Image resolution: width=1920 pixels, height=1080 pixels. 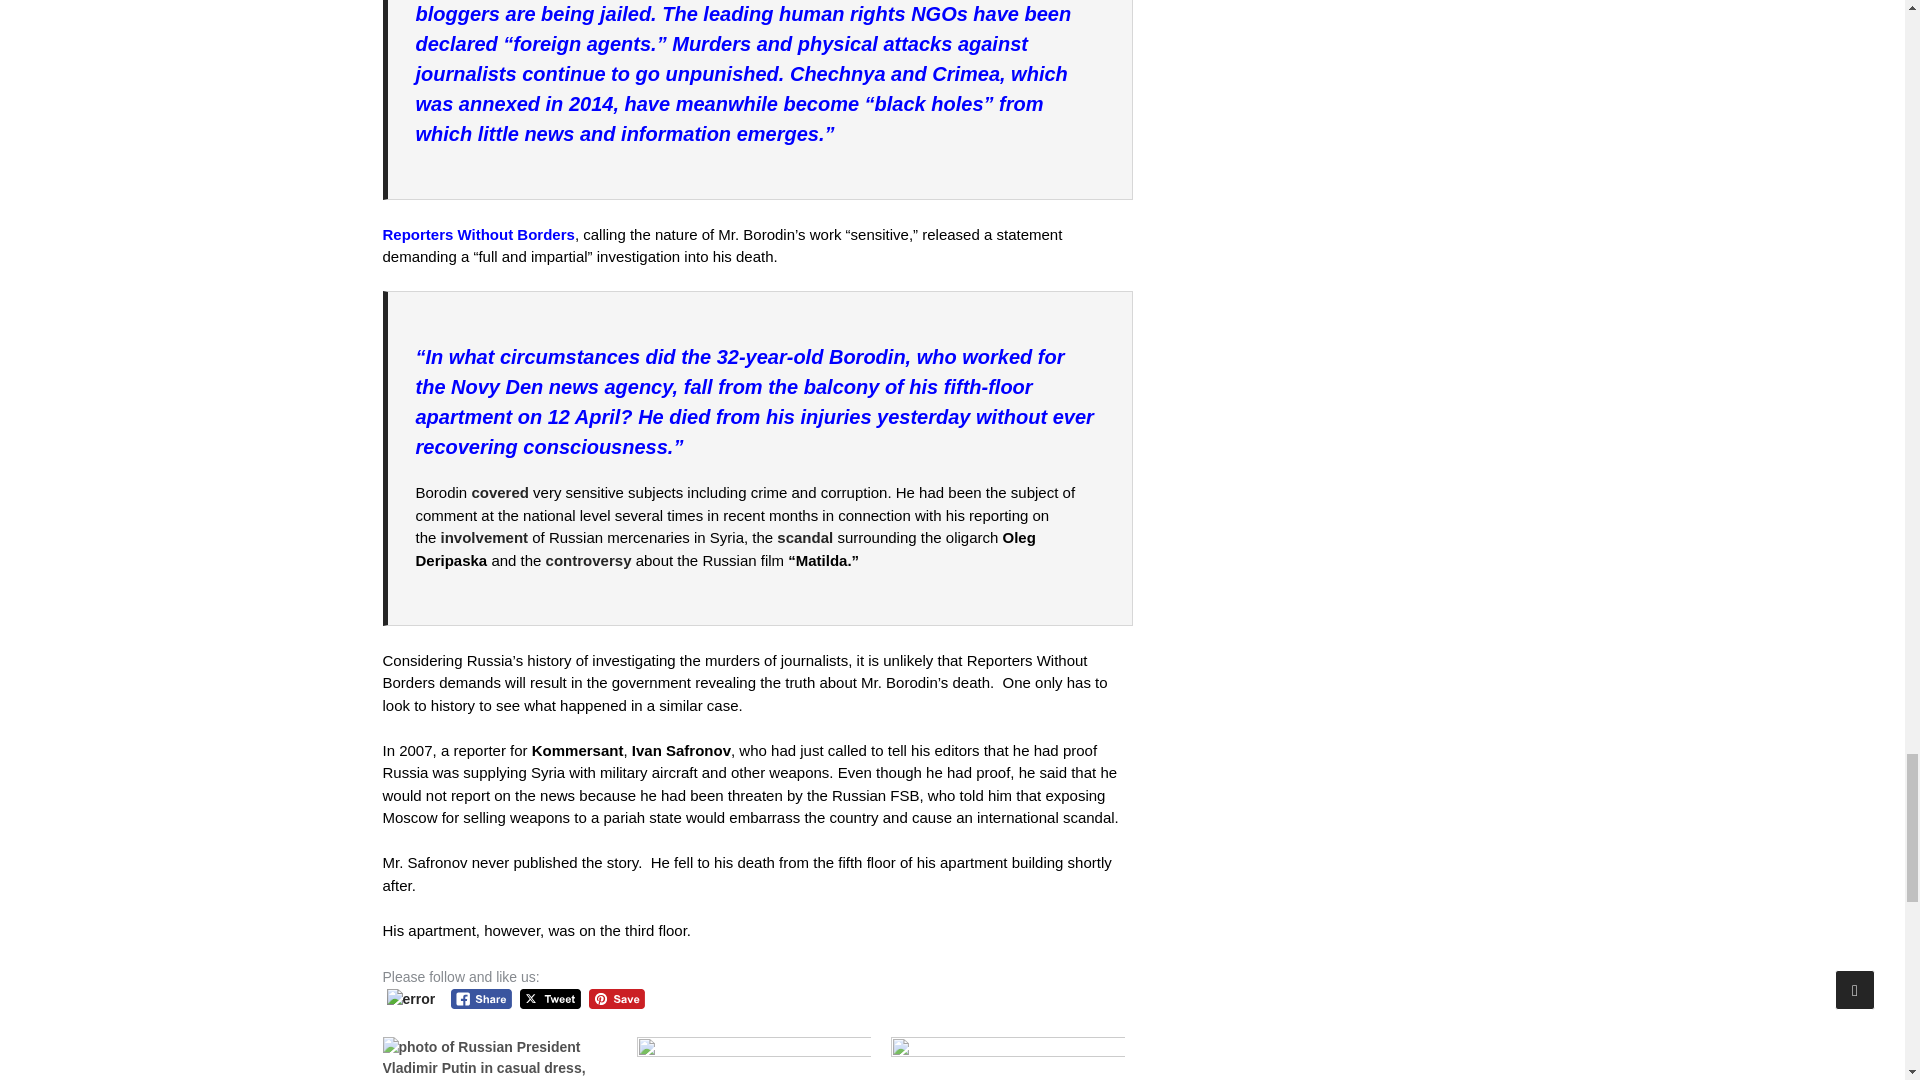 I want to click on Facebook Share, so click(x=482, y=999).